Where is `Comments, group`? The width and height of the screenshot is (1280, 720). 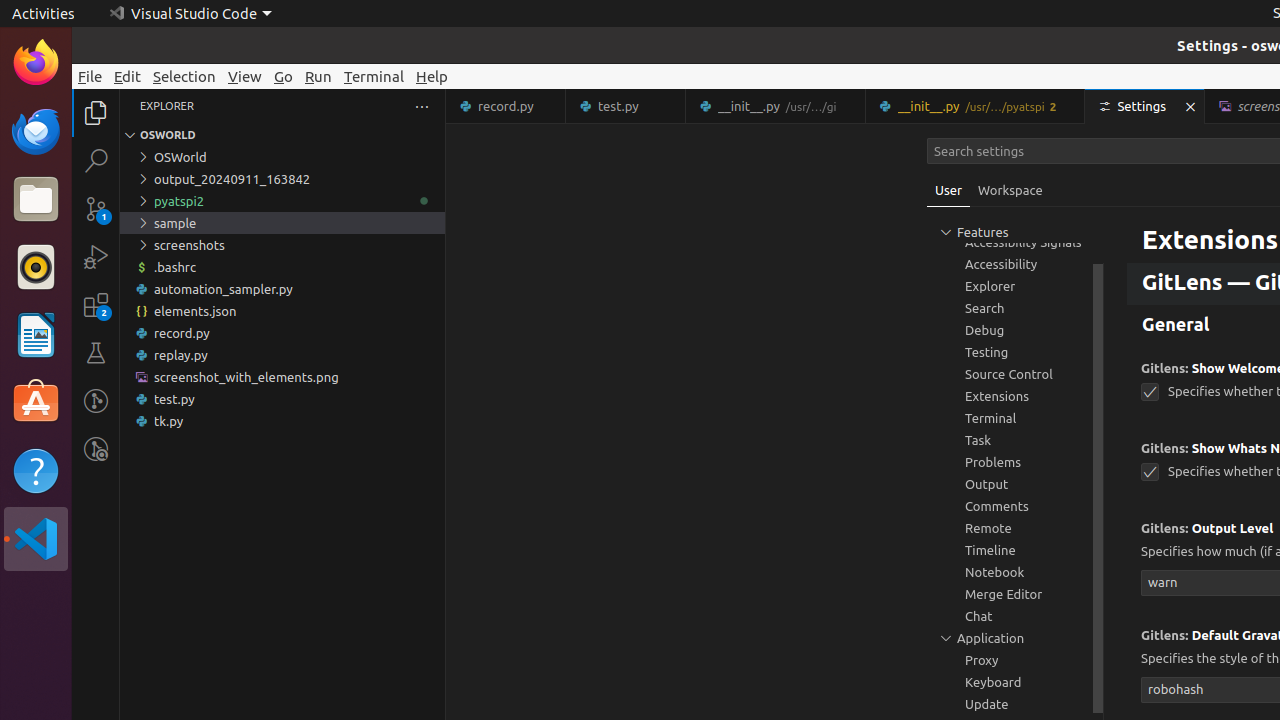 Comments, group is located at coordinates (1015, 506).